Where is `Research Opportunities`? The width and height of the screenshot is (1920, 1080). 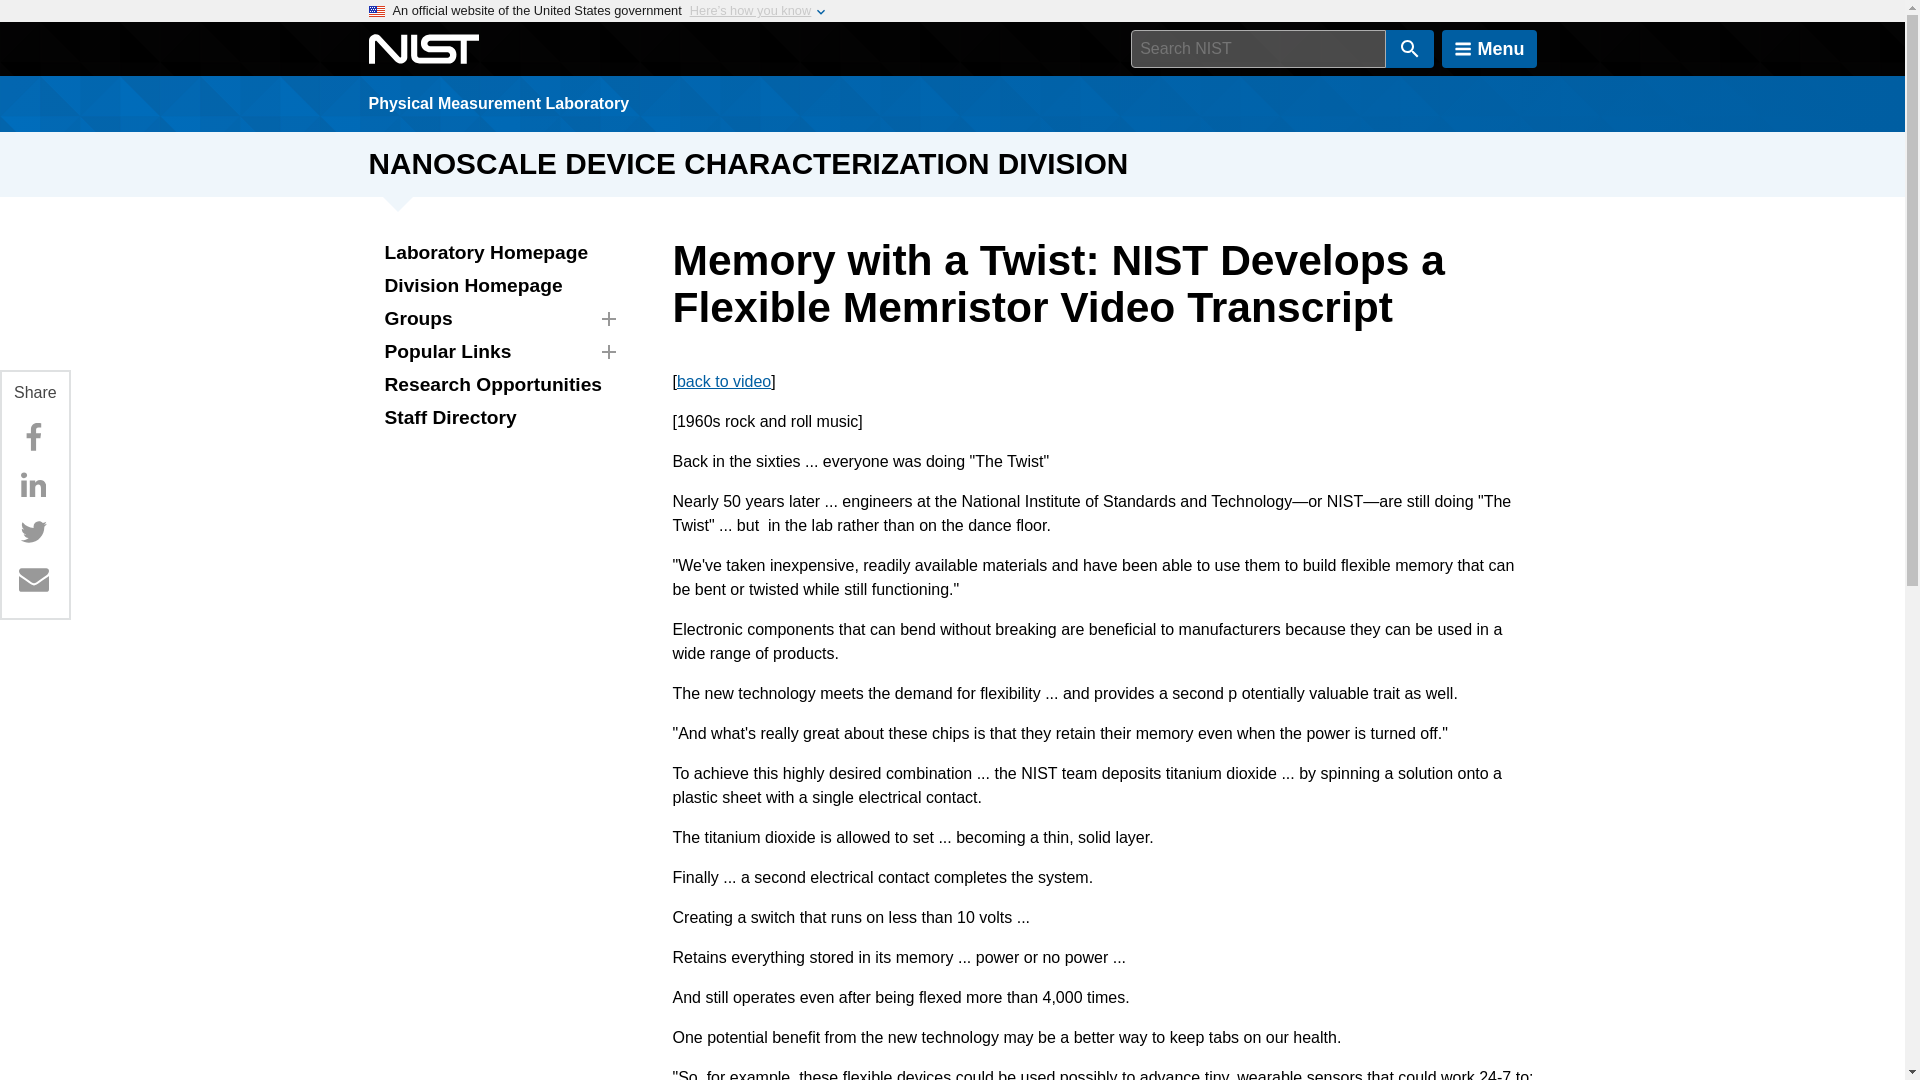
Research Opportunities is located at coordinates (496, 385).